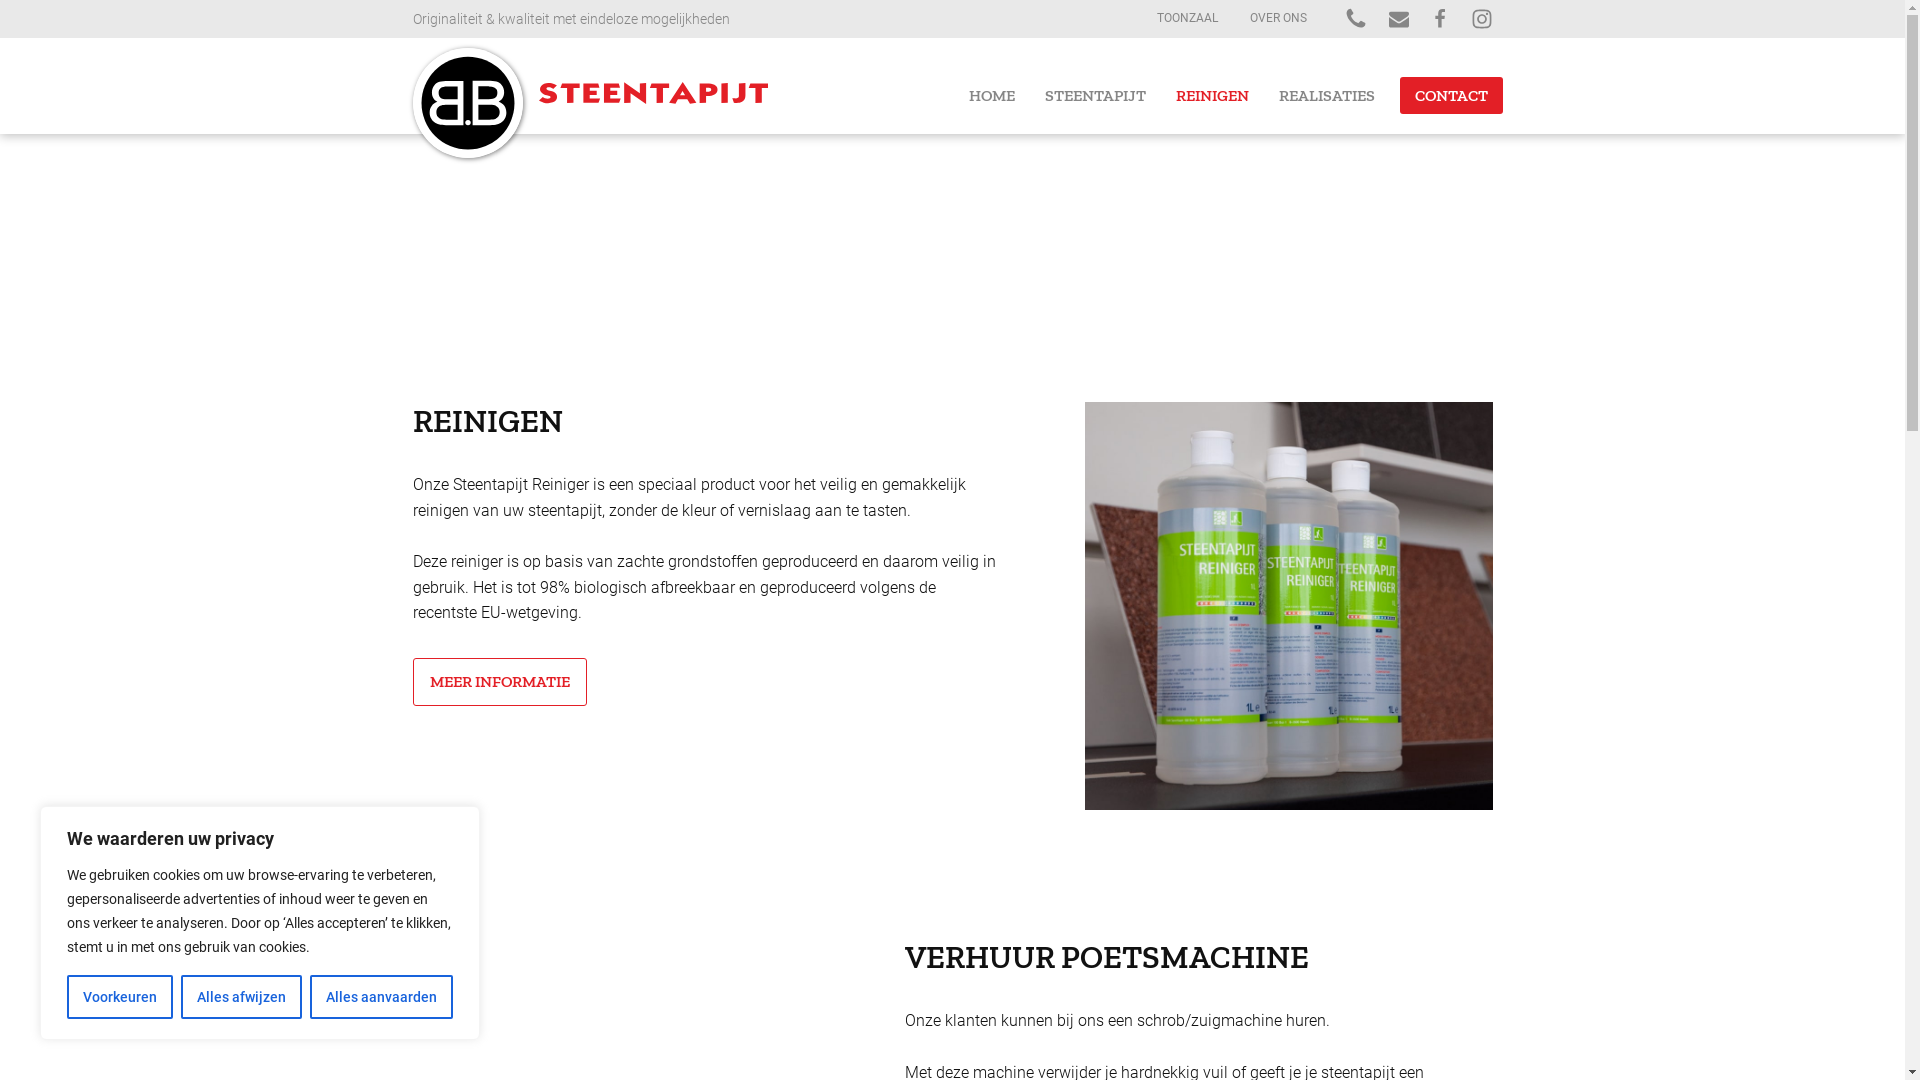 The height and width of the screenshot is (1080, 1920). I want to click on Alles afwijzen, so click(242, 997).